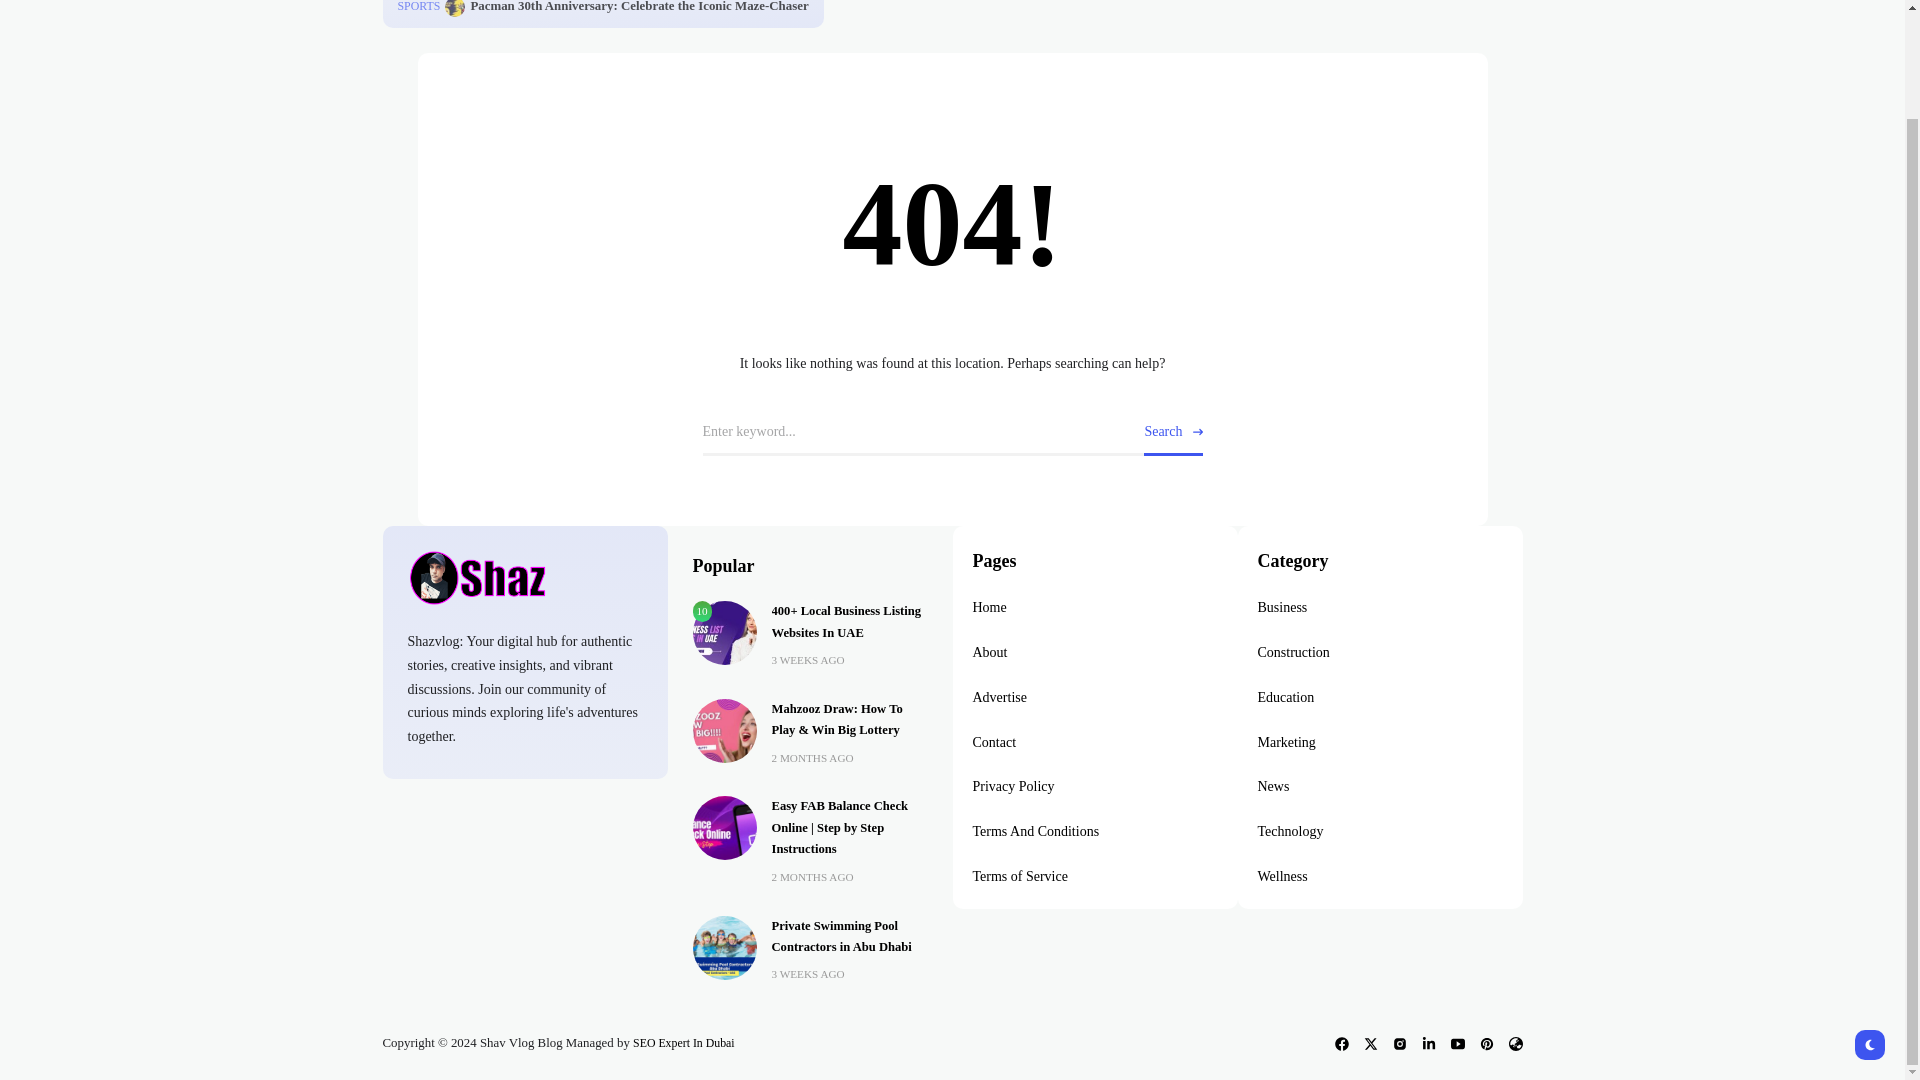 Image resolution: width=1920 pixels, height=1080 pixels. Describe the element at coordinates (724, 946) in the screenshot. I see `Private Swimming Pool Contractors in Abu Dhabi` at that location.